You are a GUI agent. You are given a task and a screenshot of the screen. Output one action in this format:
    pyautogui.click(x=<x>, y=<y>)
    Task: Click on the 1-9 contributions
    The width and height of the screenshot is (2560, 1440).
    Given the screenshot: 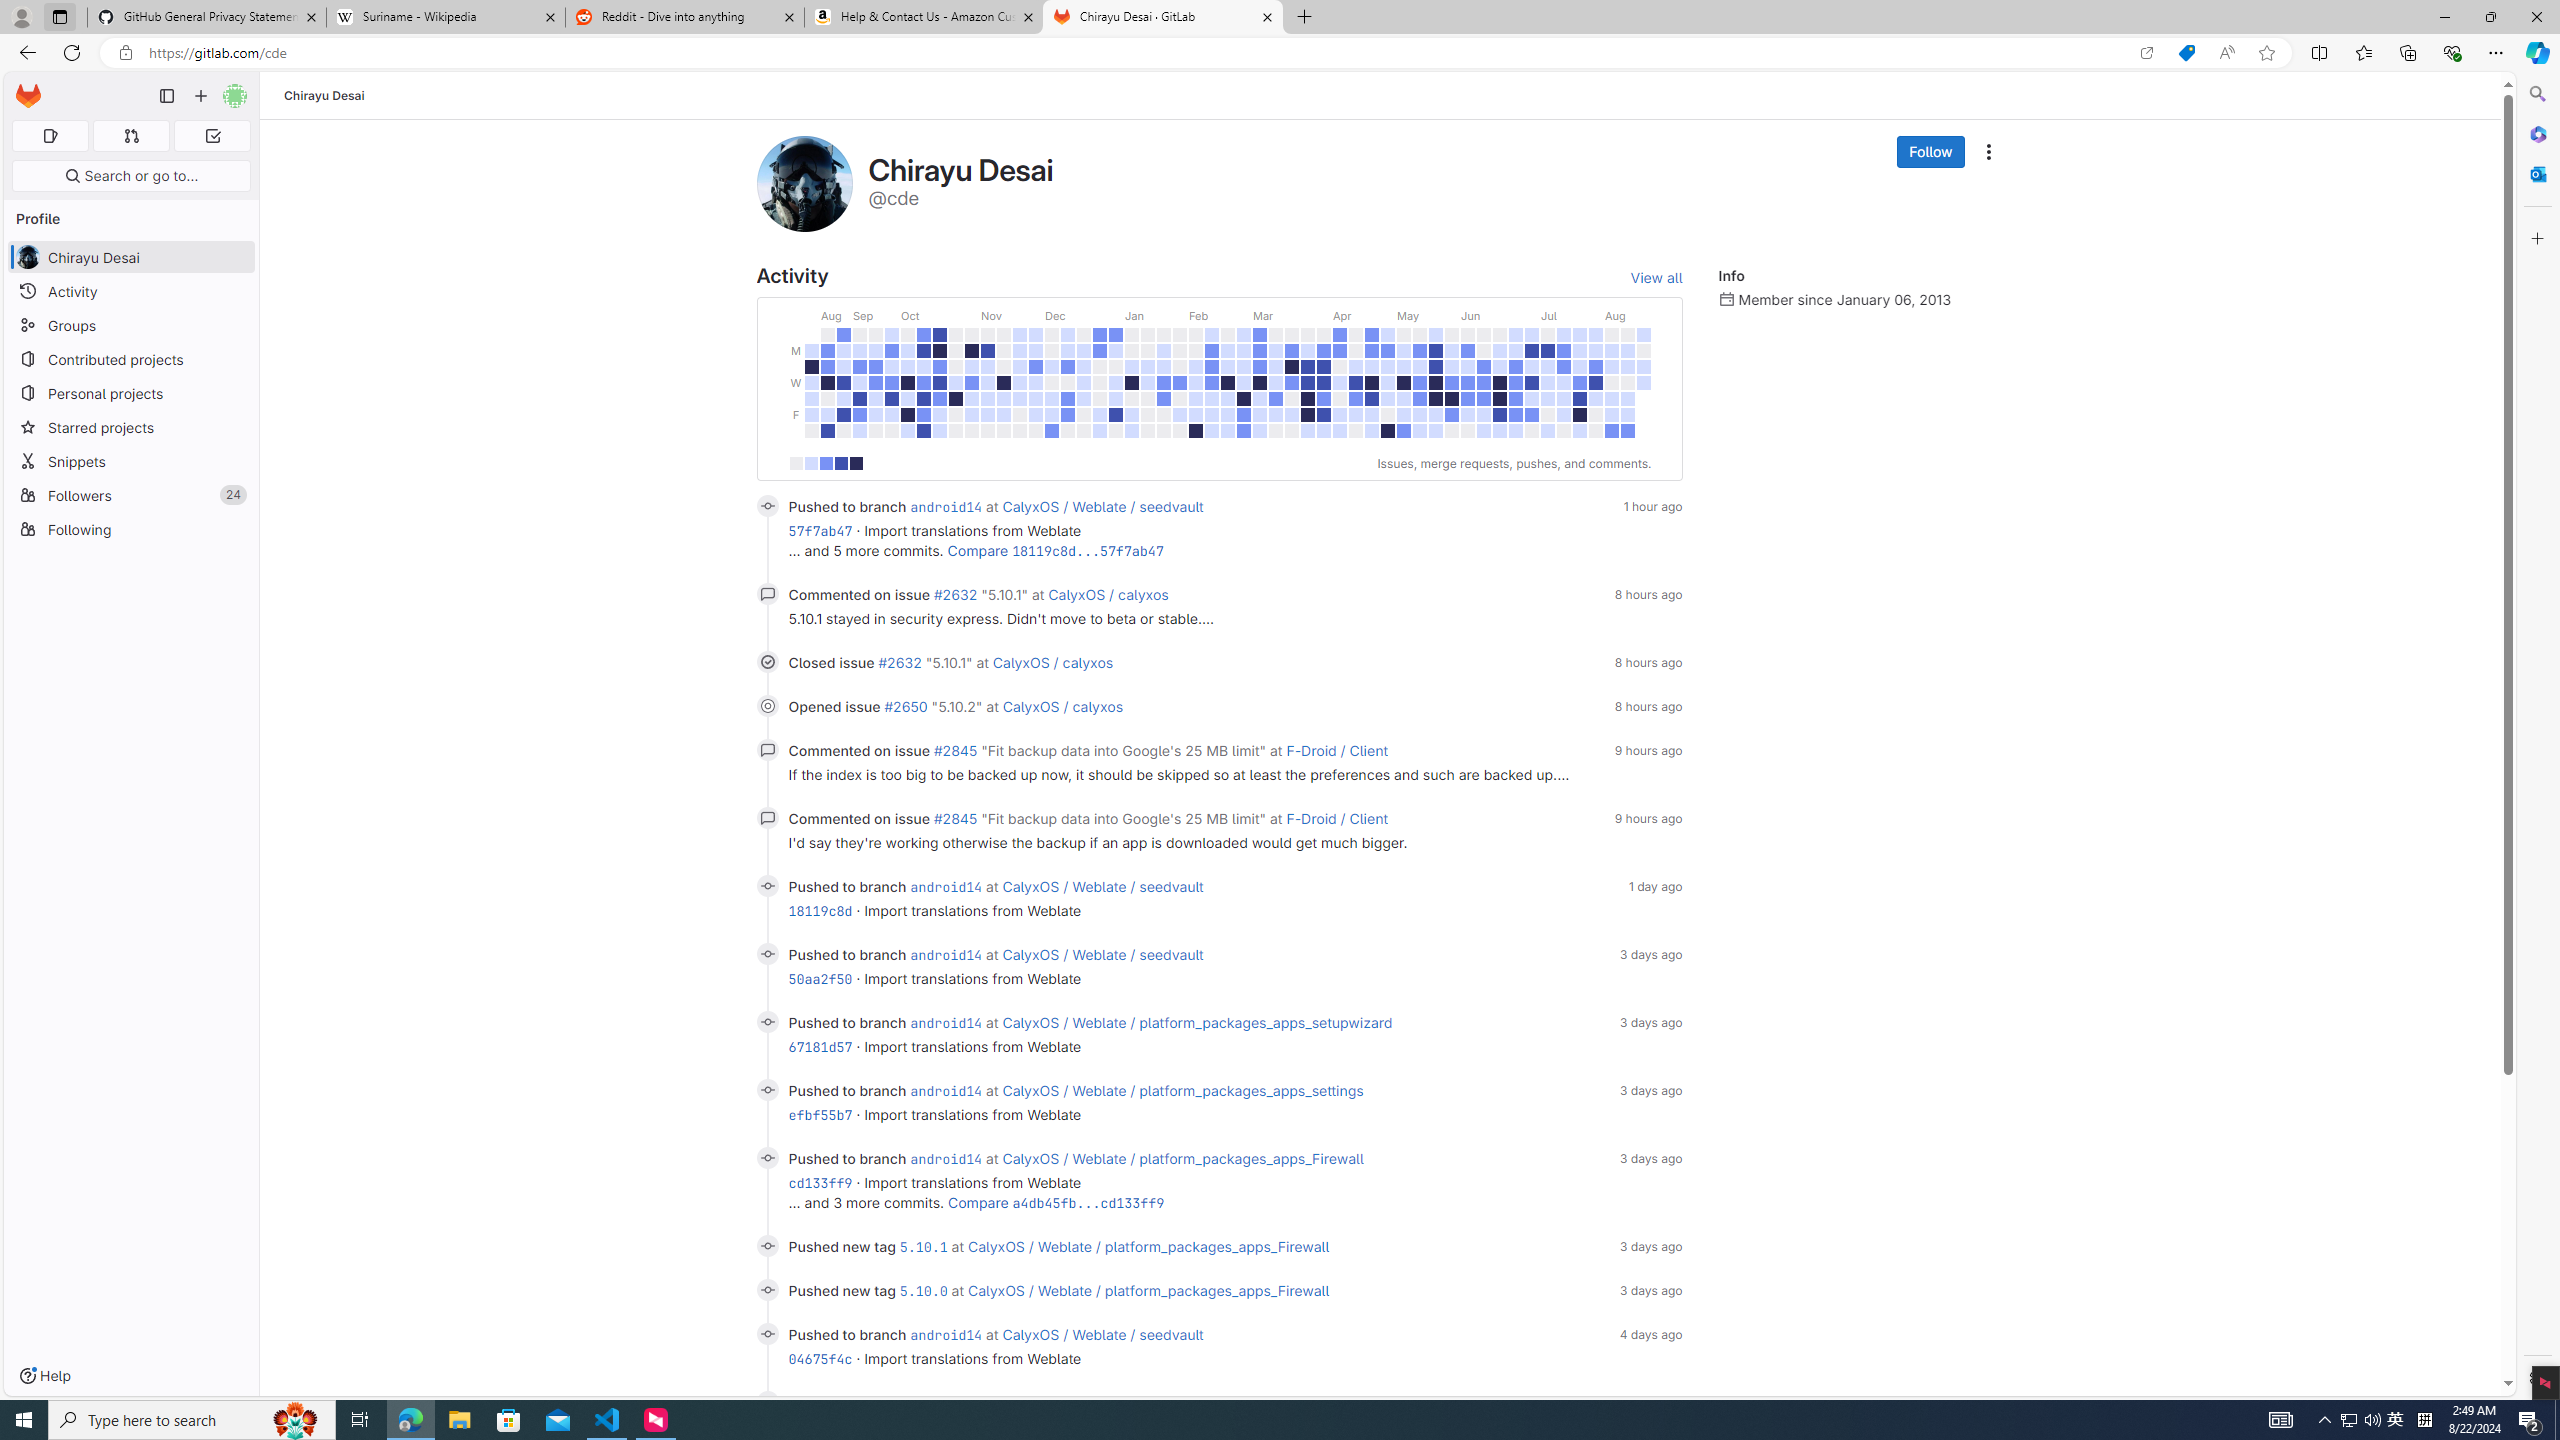 What is the action you would take?
    pyautogui.click(x=811, y=462)
    